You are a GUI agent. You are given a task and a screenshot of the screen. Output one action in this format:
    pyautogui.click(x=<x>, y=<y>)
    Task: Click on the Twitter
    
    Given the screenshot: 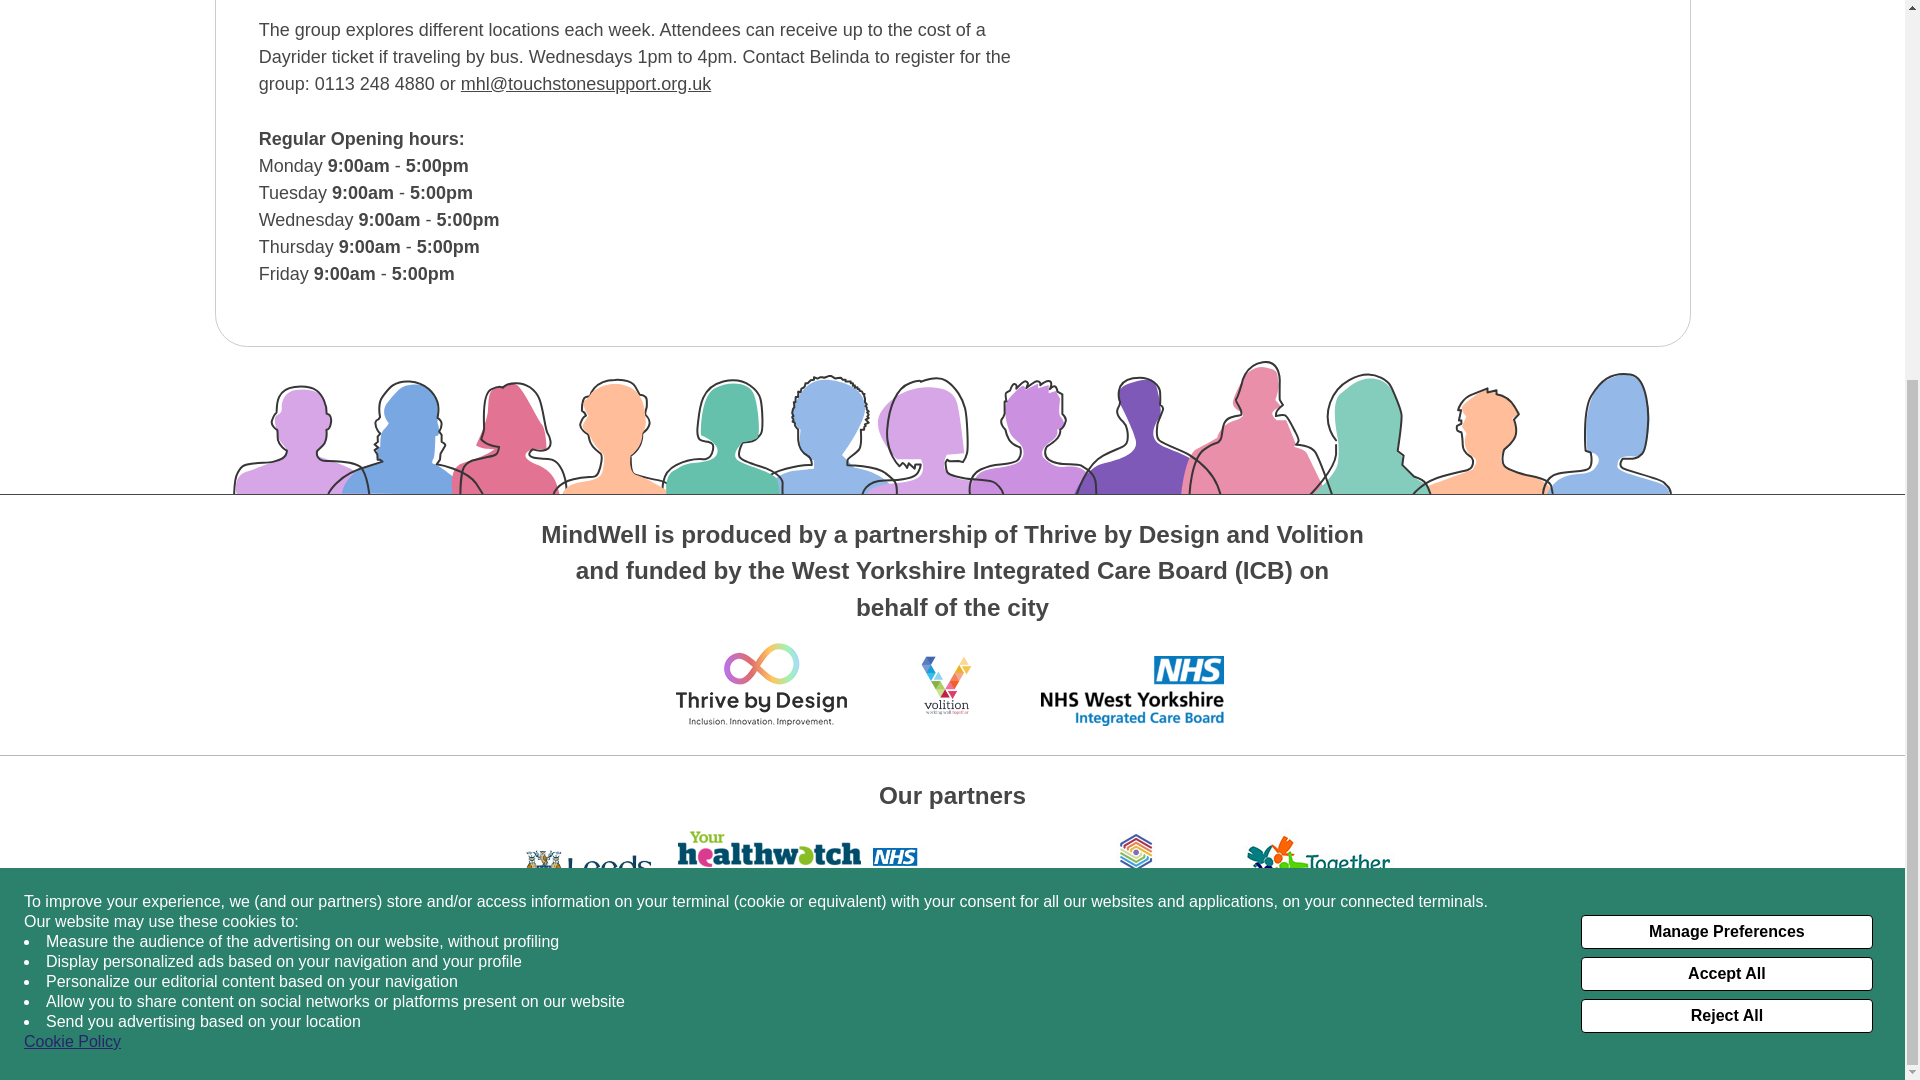 What is the action you would take?
    pyautogui.click(x=1670, y=974)
    